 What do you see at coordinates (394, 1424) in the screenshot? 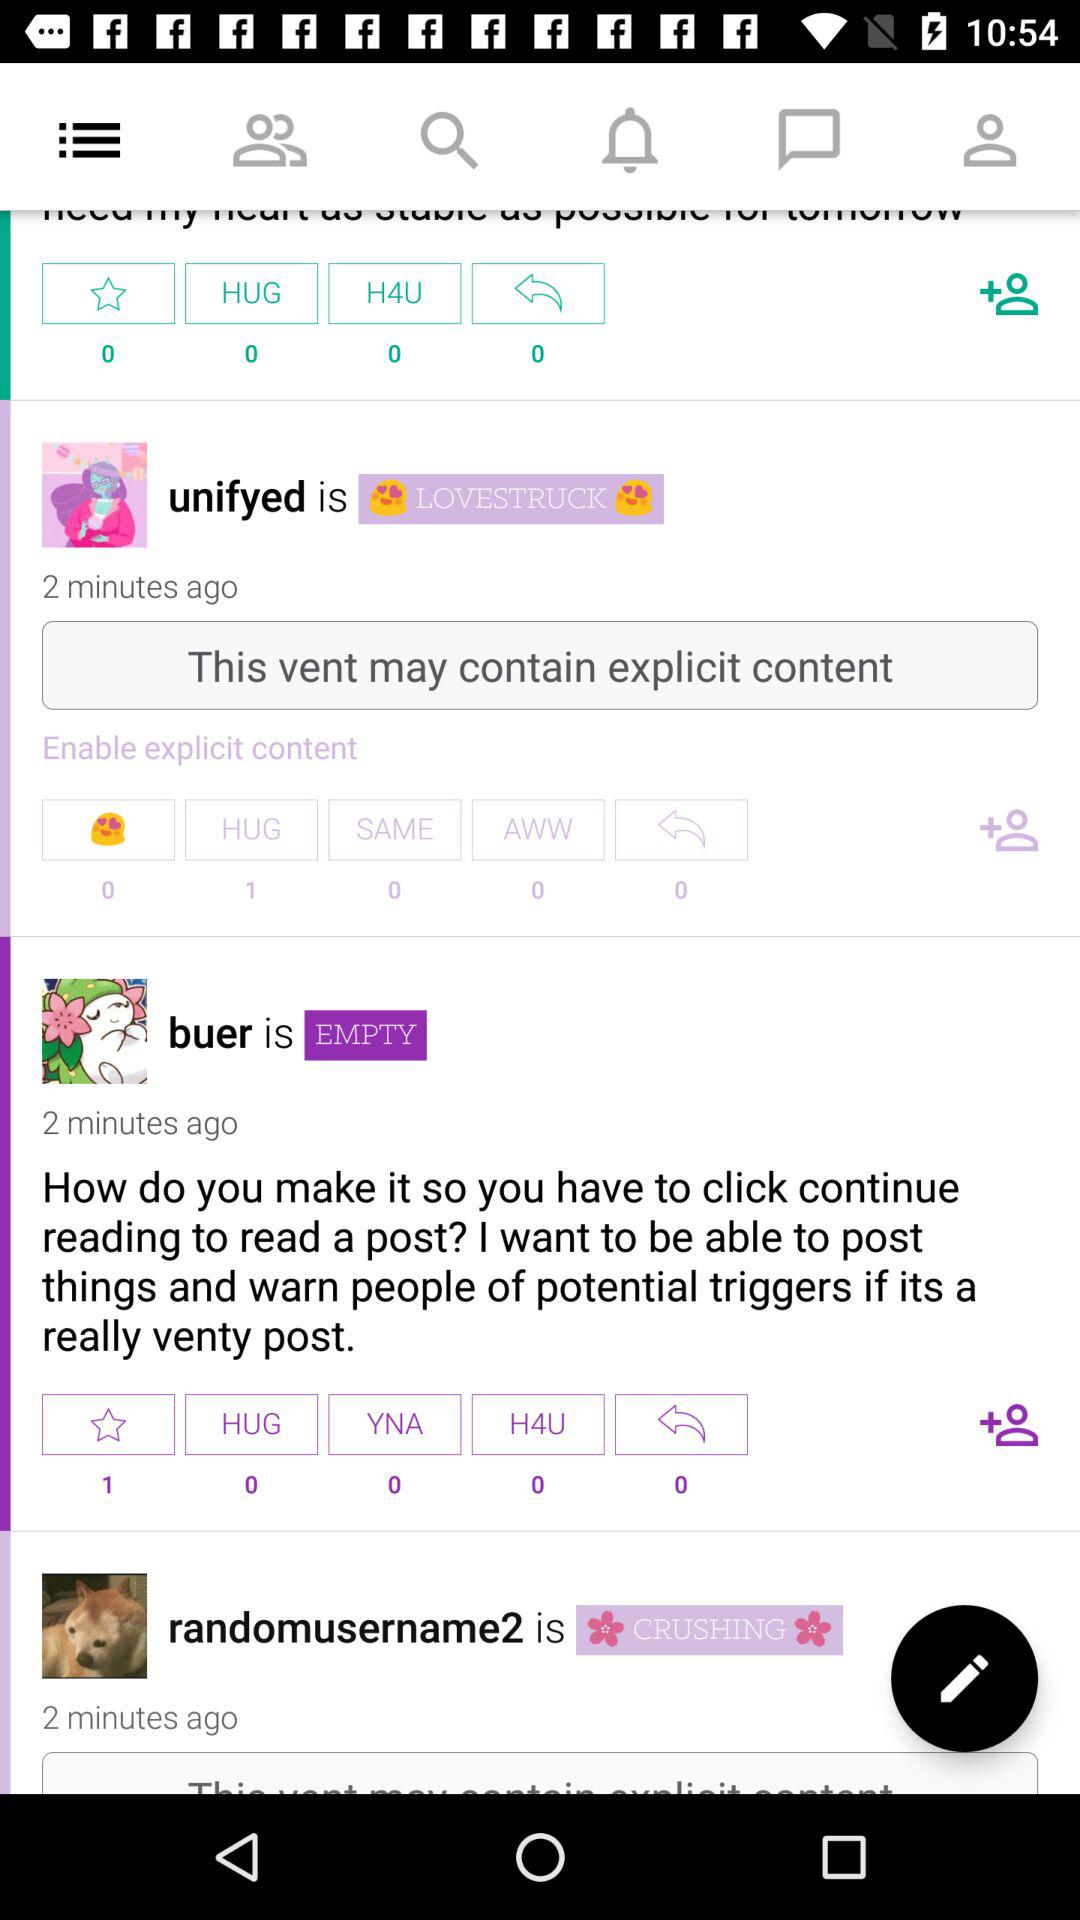
I see `choose the item next to the hug` at bounding box center [394, 1424].